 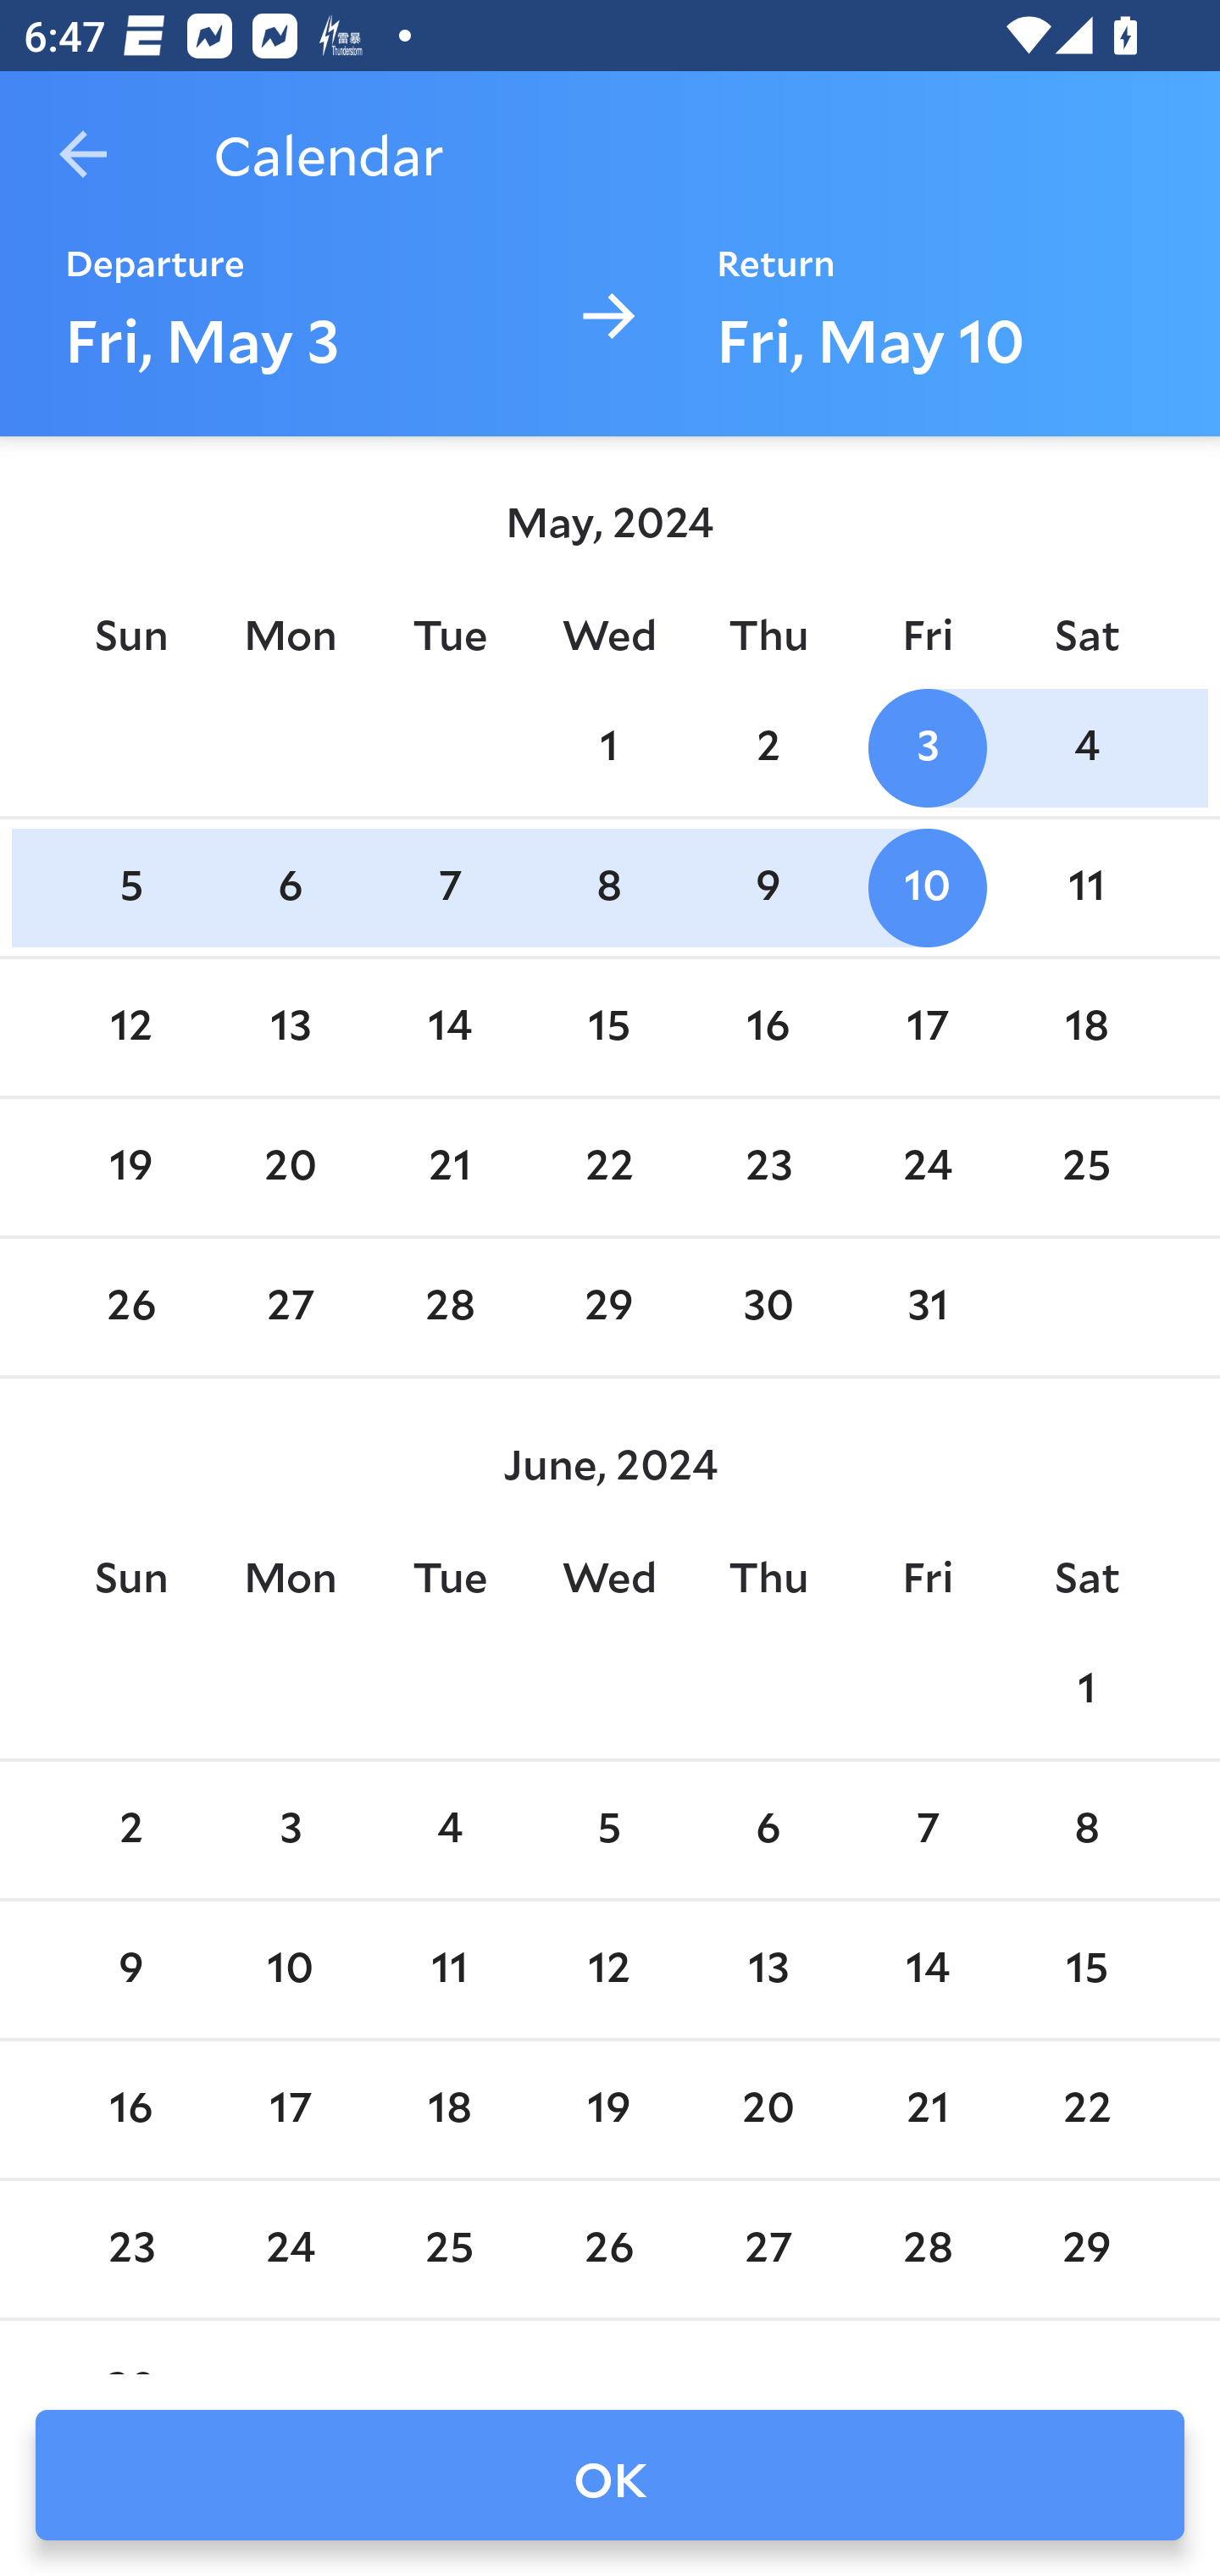 I want to click on 2, so click(x=768, y=747).